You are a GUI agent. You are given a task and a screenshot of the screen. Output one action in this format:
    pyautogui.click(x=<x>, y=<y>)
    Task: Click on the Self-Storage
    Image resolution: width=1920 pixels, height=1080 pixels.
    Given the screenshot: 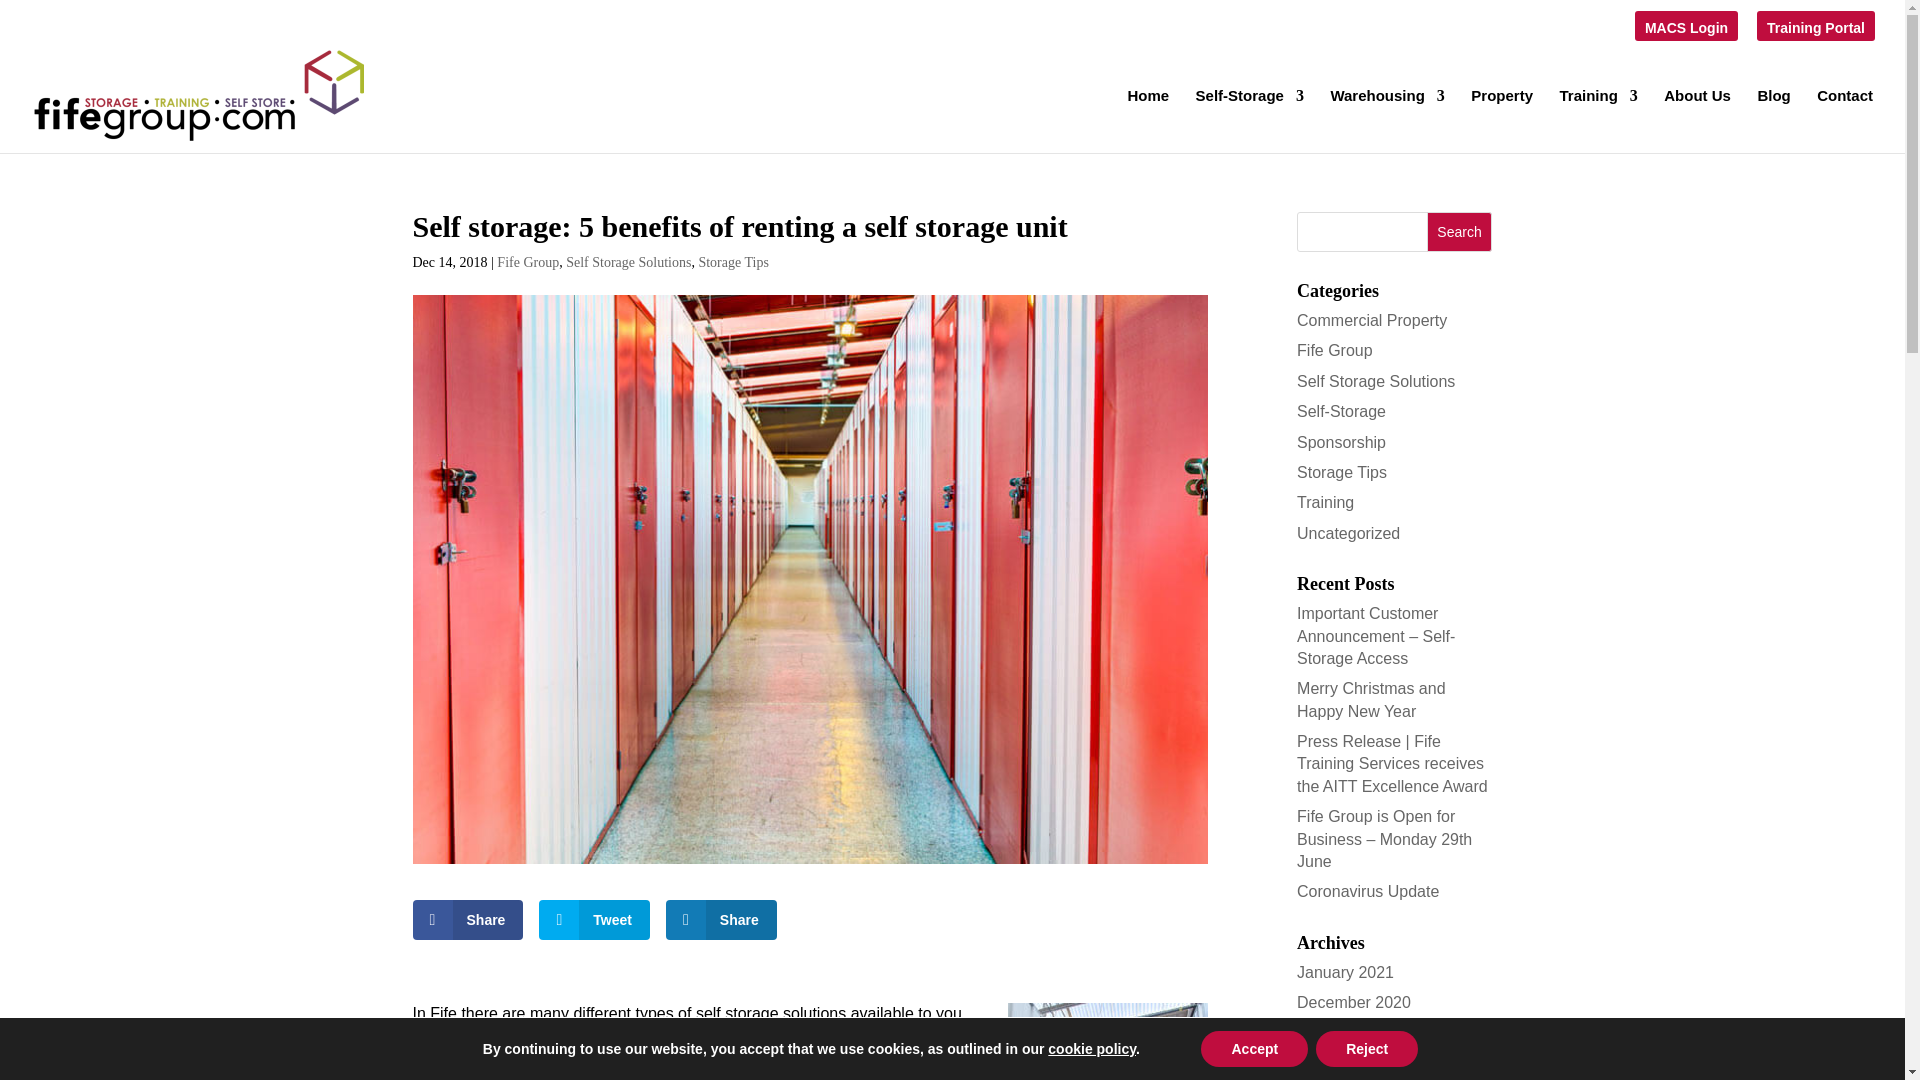 What is the action you would take?
    pyautogui.click(x=1250, y=120)
    